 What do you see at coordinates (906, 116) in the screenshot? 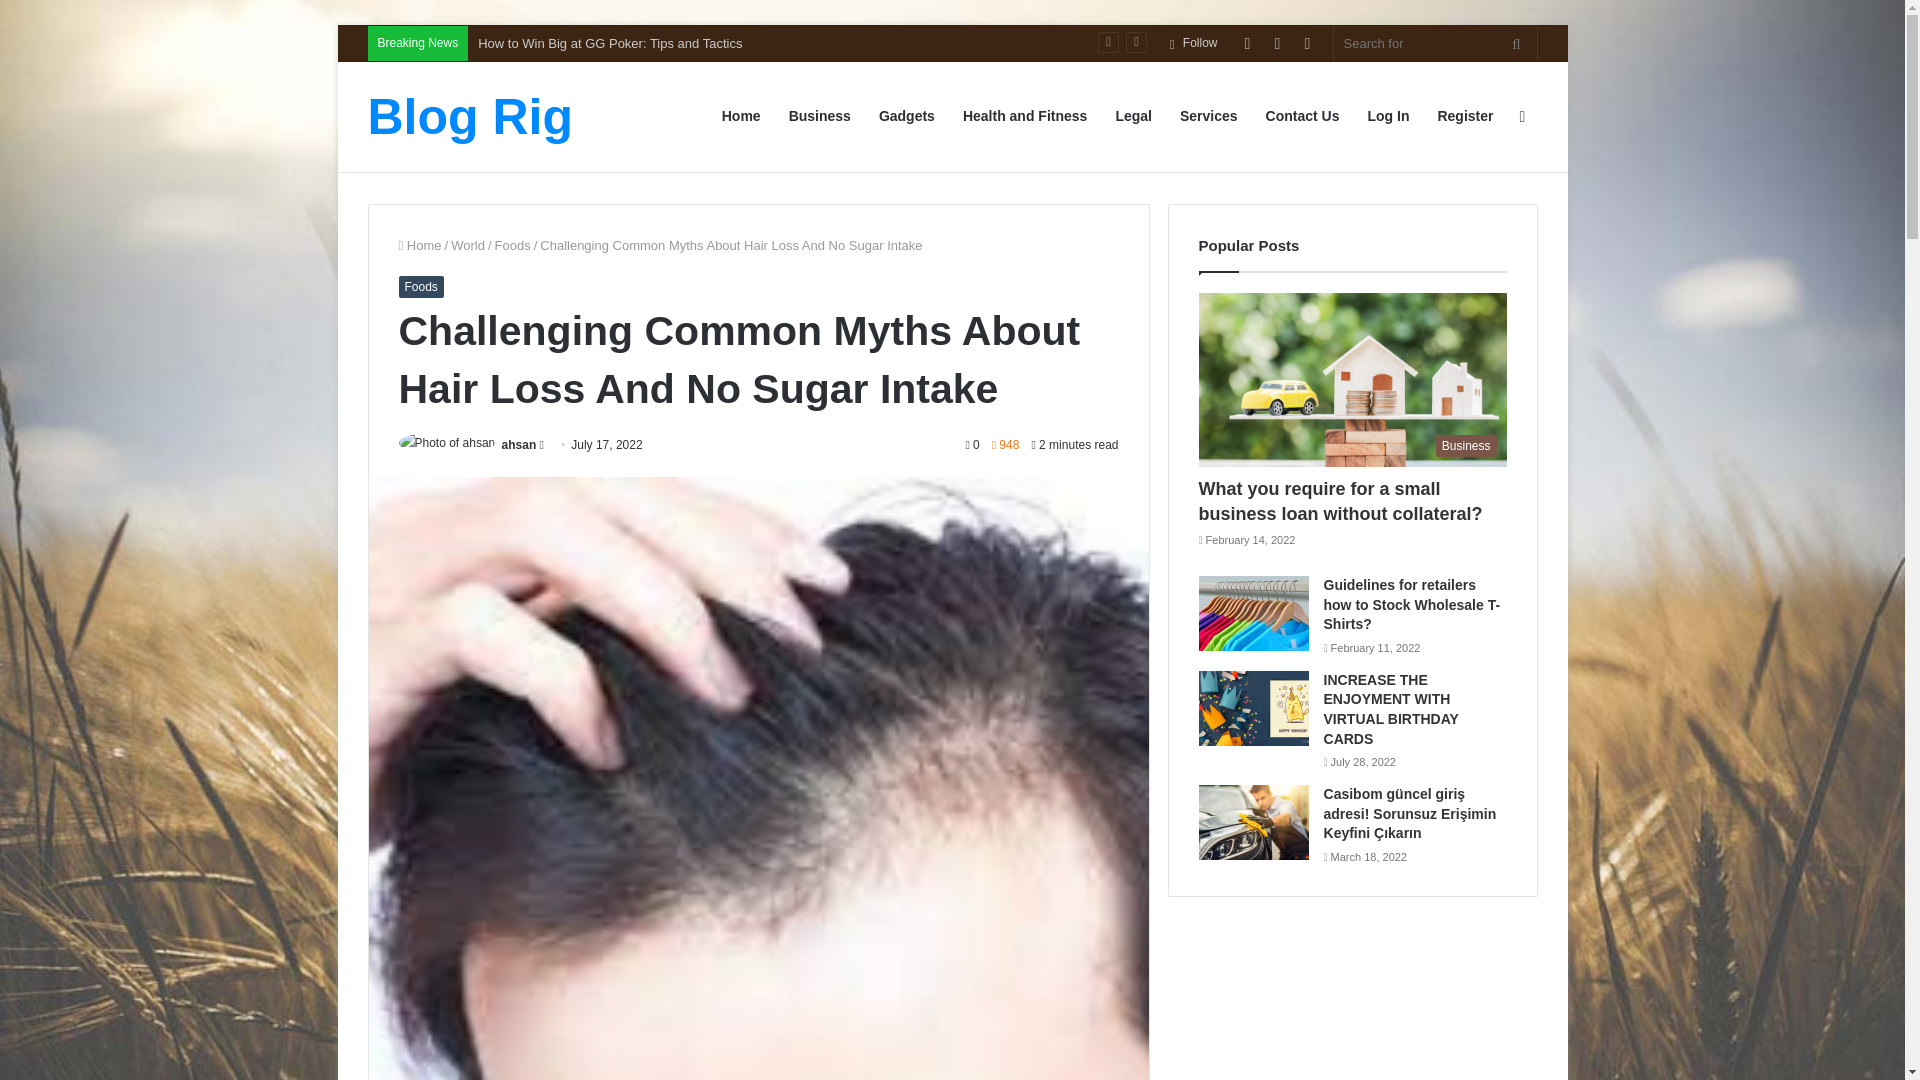
I see `Gadgets` at bounding box center [906, 116].